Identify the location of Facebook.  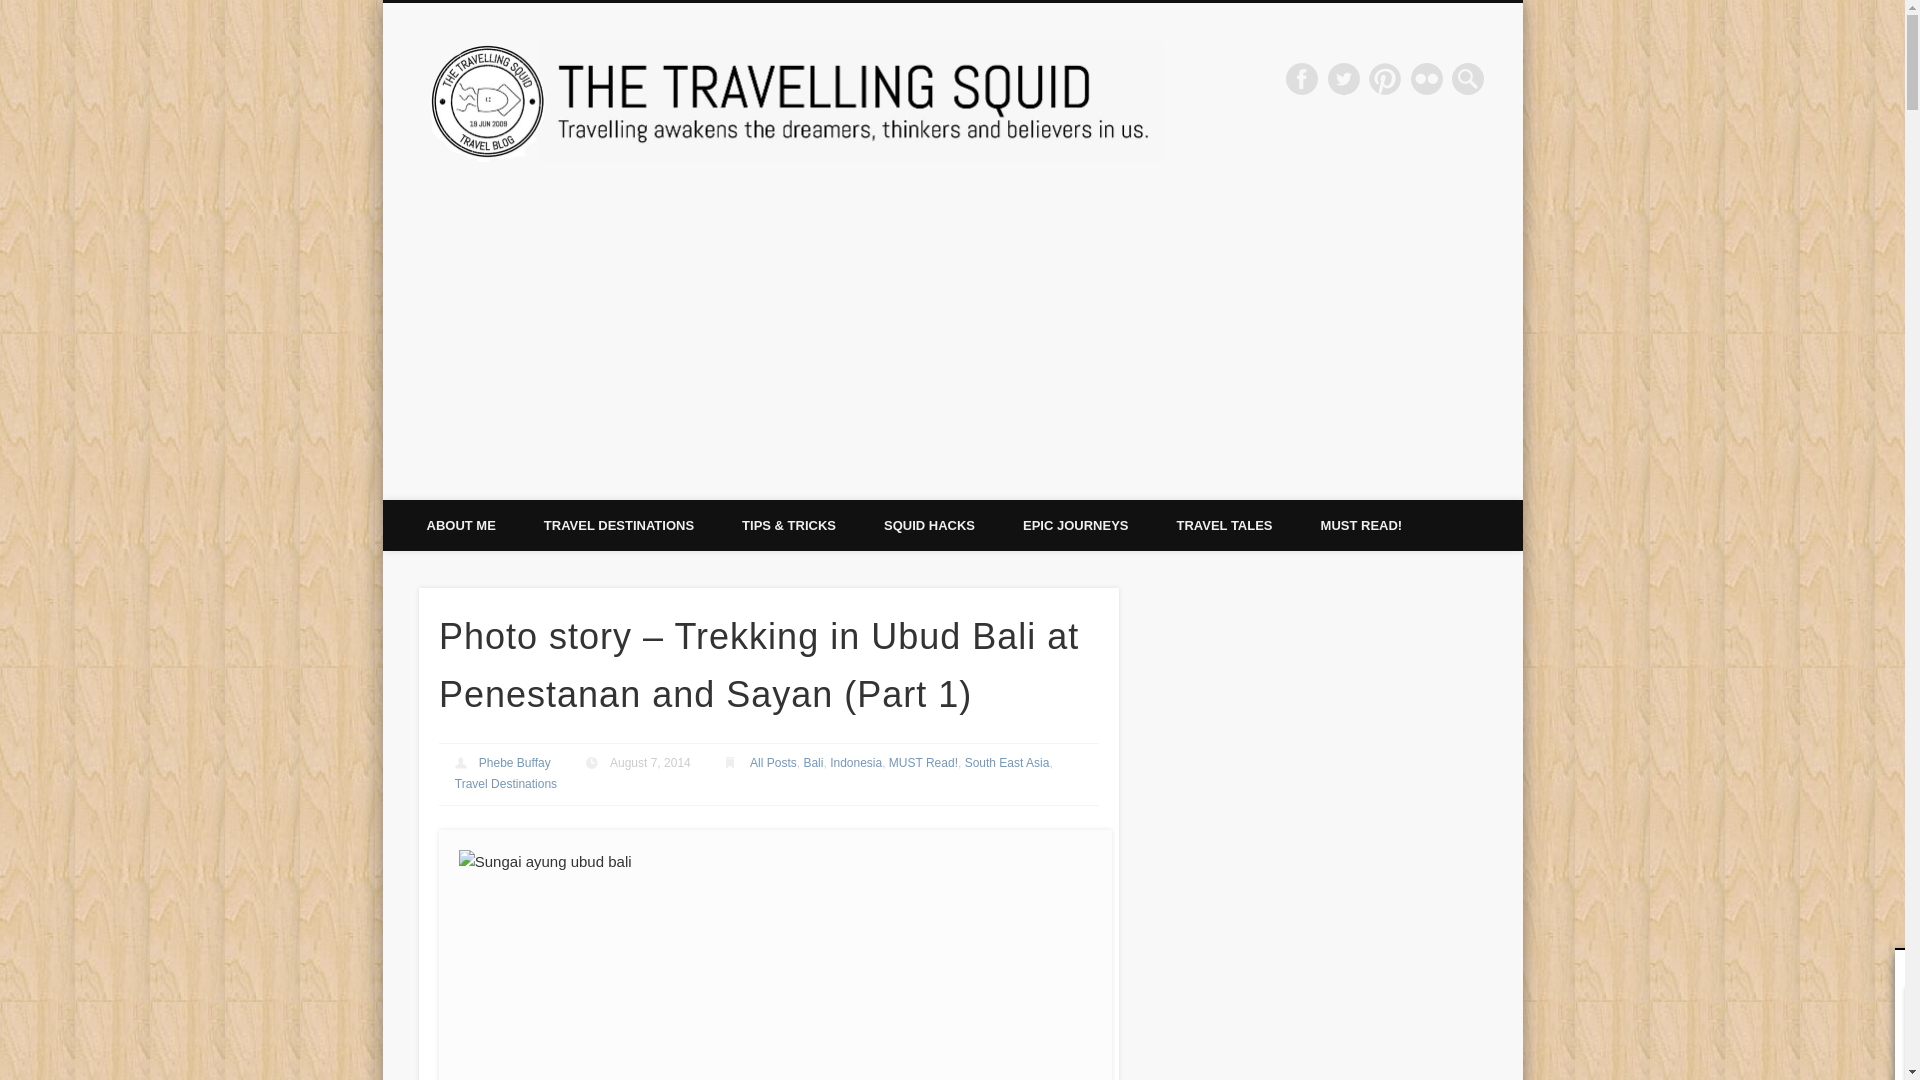
(1302, 78).